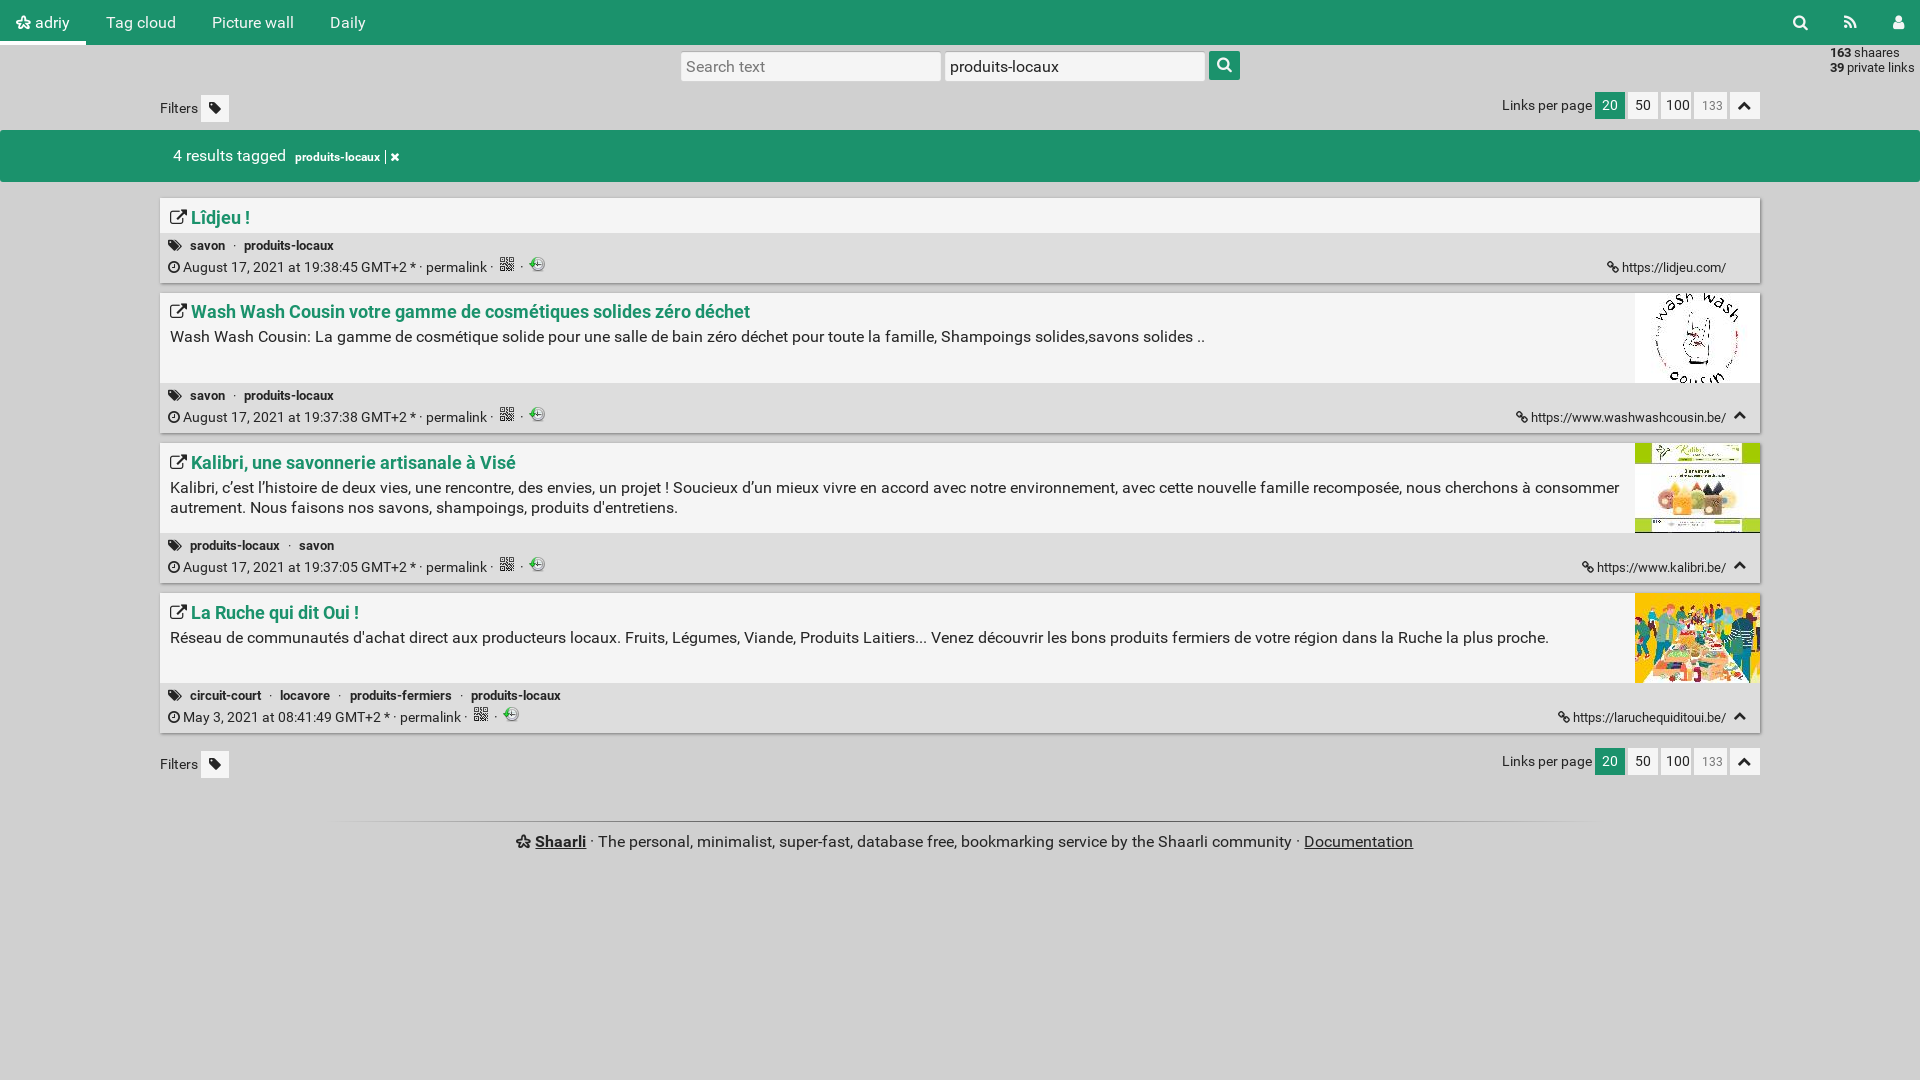 The height and width of the screenshot is (1080, 1920). I want to click on 20, so click(1610, 106).